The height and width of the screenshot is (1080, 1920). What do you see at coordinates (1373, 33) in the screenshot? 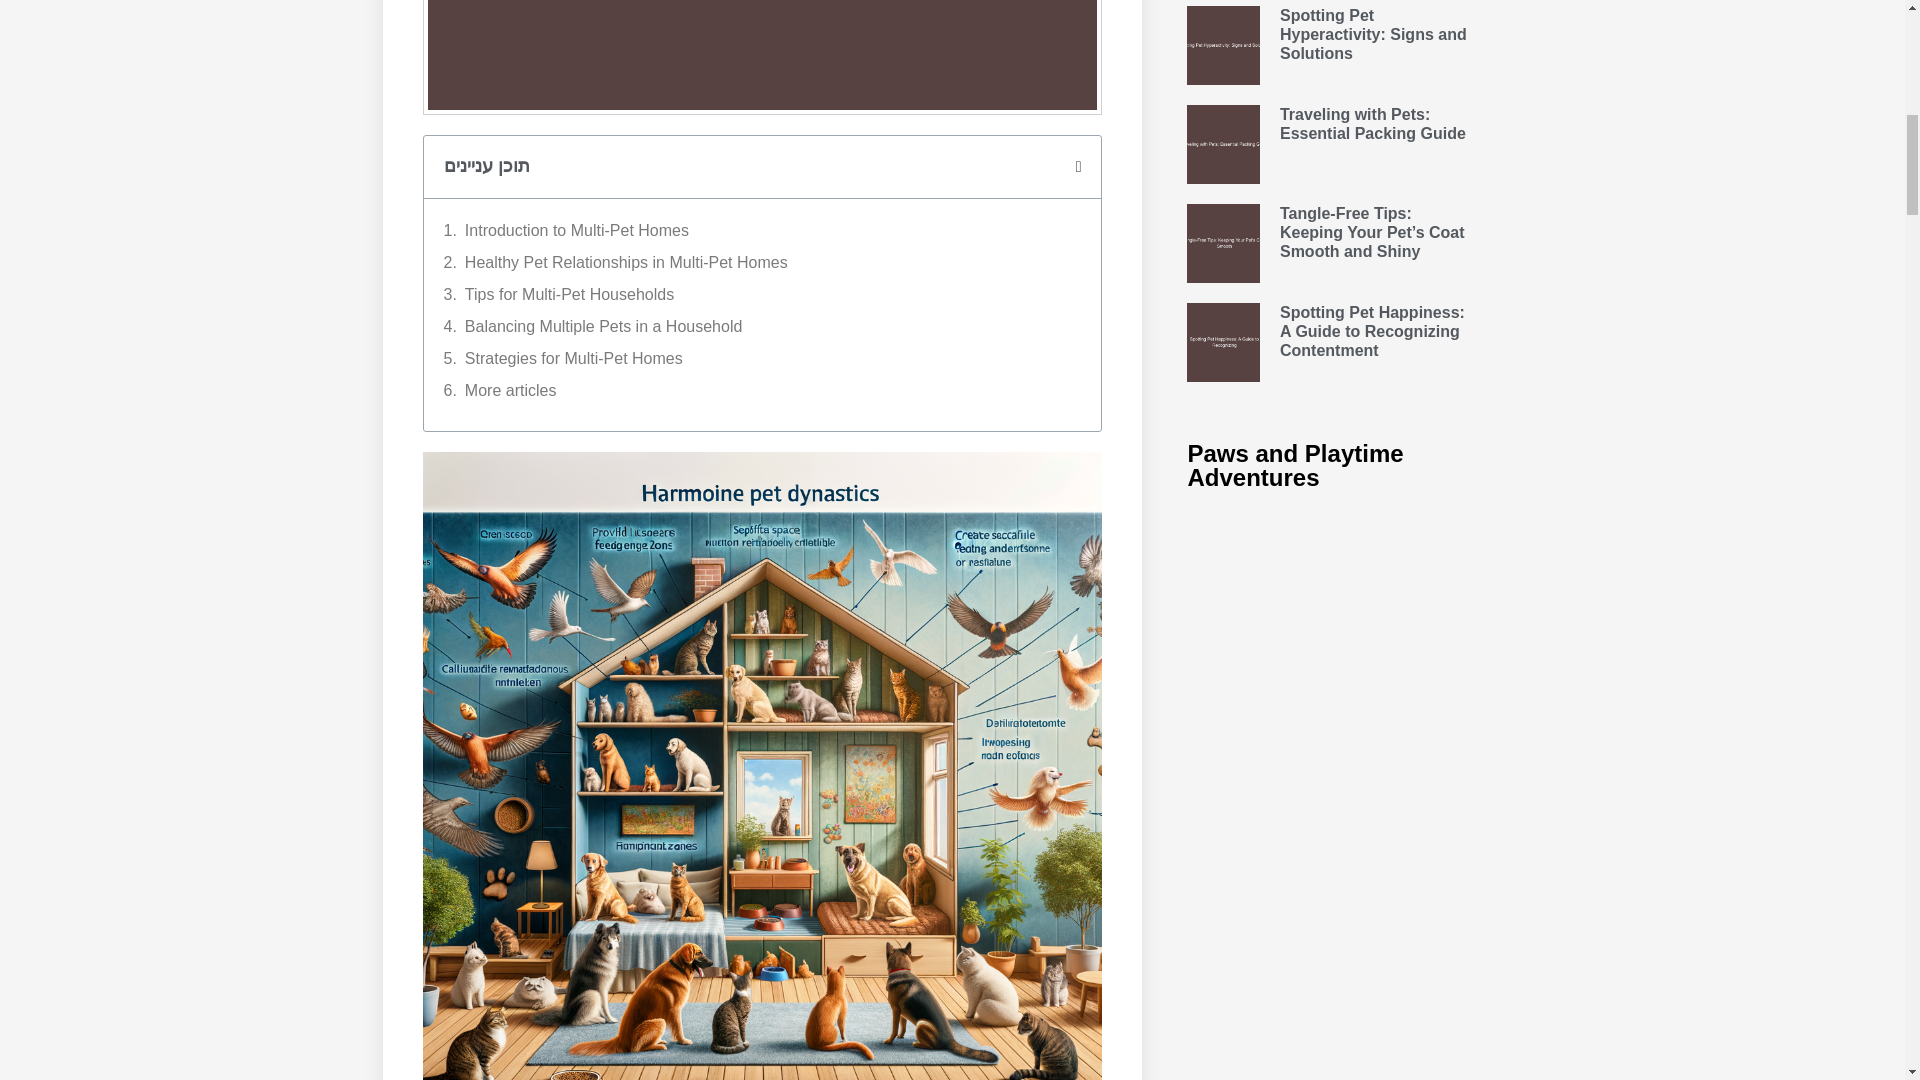
I see `Spotting Pet Hyperactivity: Signs and Solutions` at bounding box center [1373, 33].